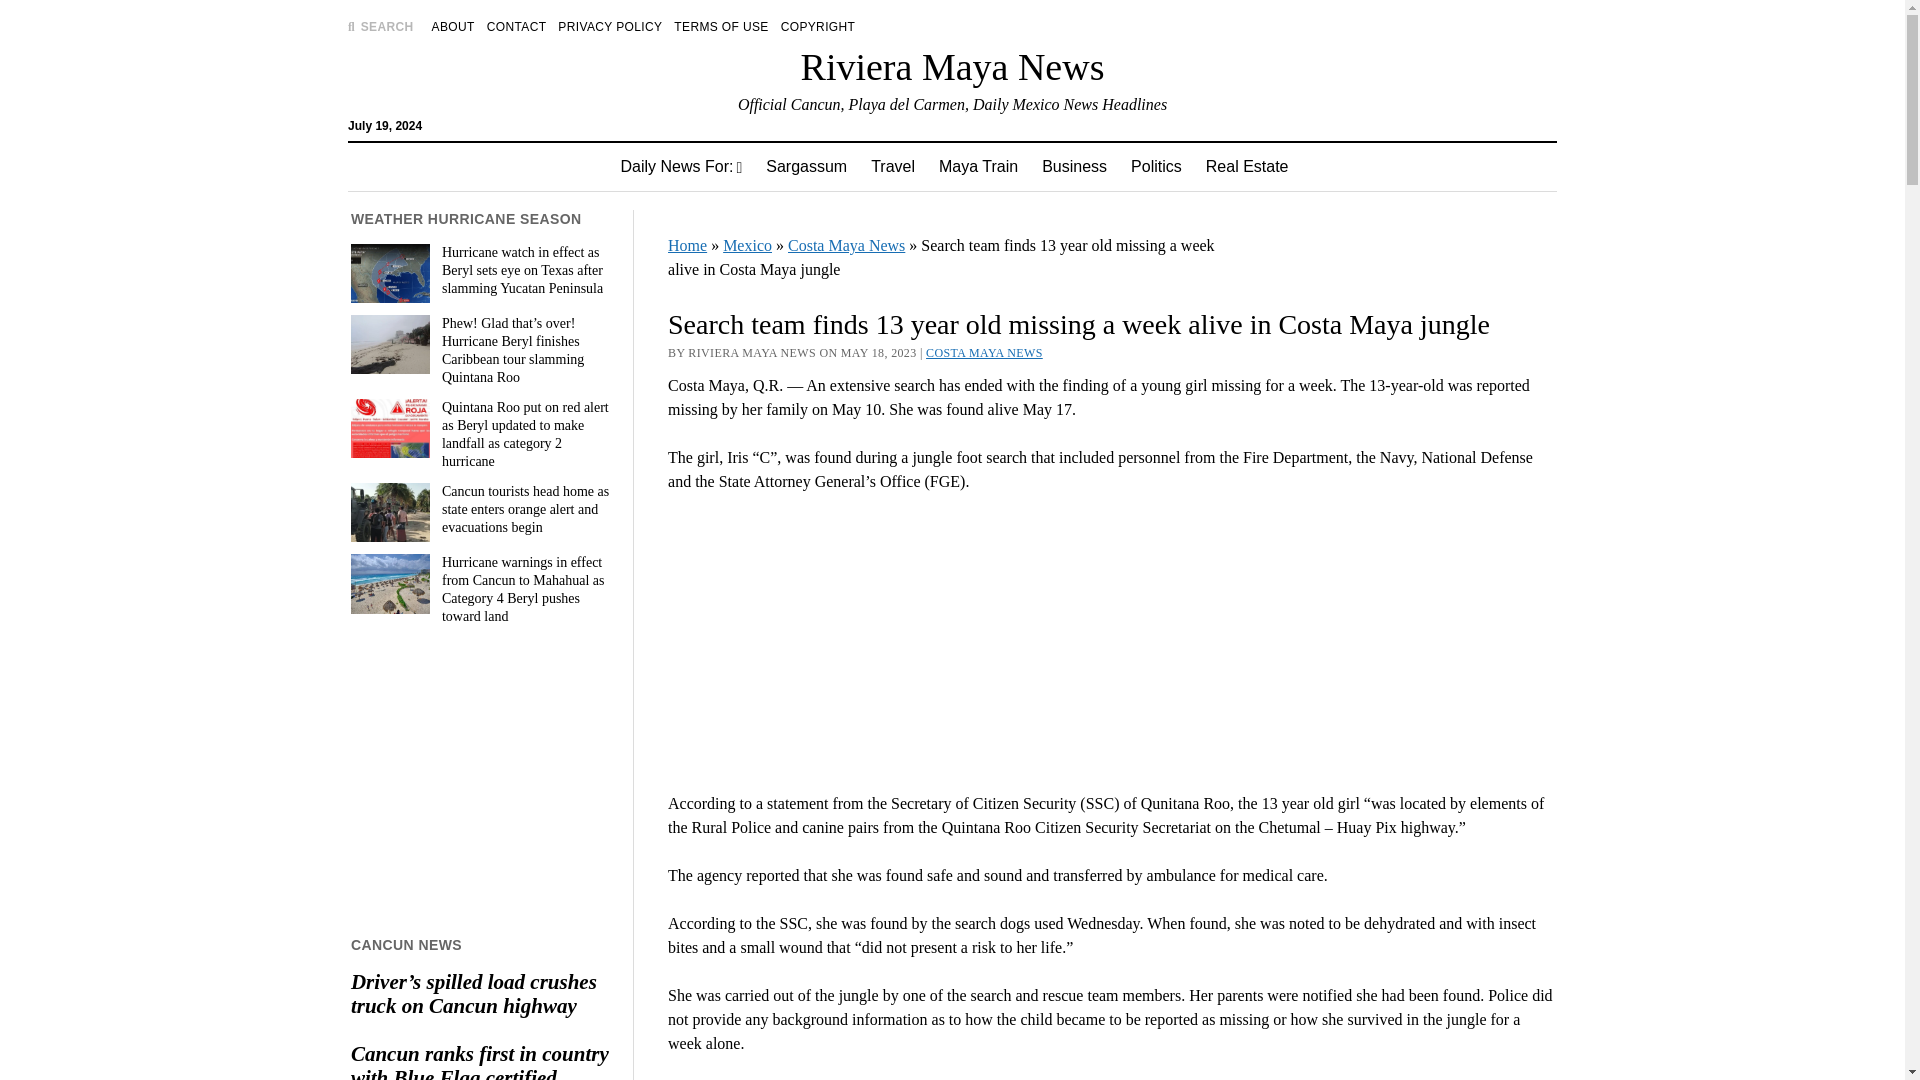  What do you see at coordinates (1074, 166) in the screenshot?
I see `Business` at bounding box center [1074, 166].